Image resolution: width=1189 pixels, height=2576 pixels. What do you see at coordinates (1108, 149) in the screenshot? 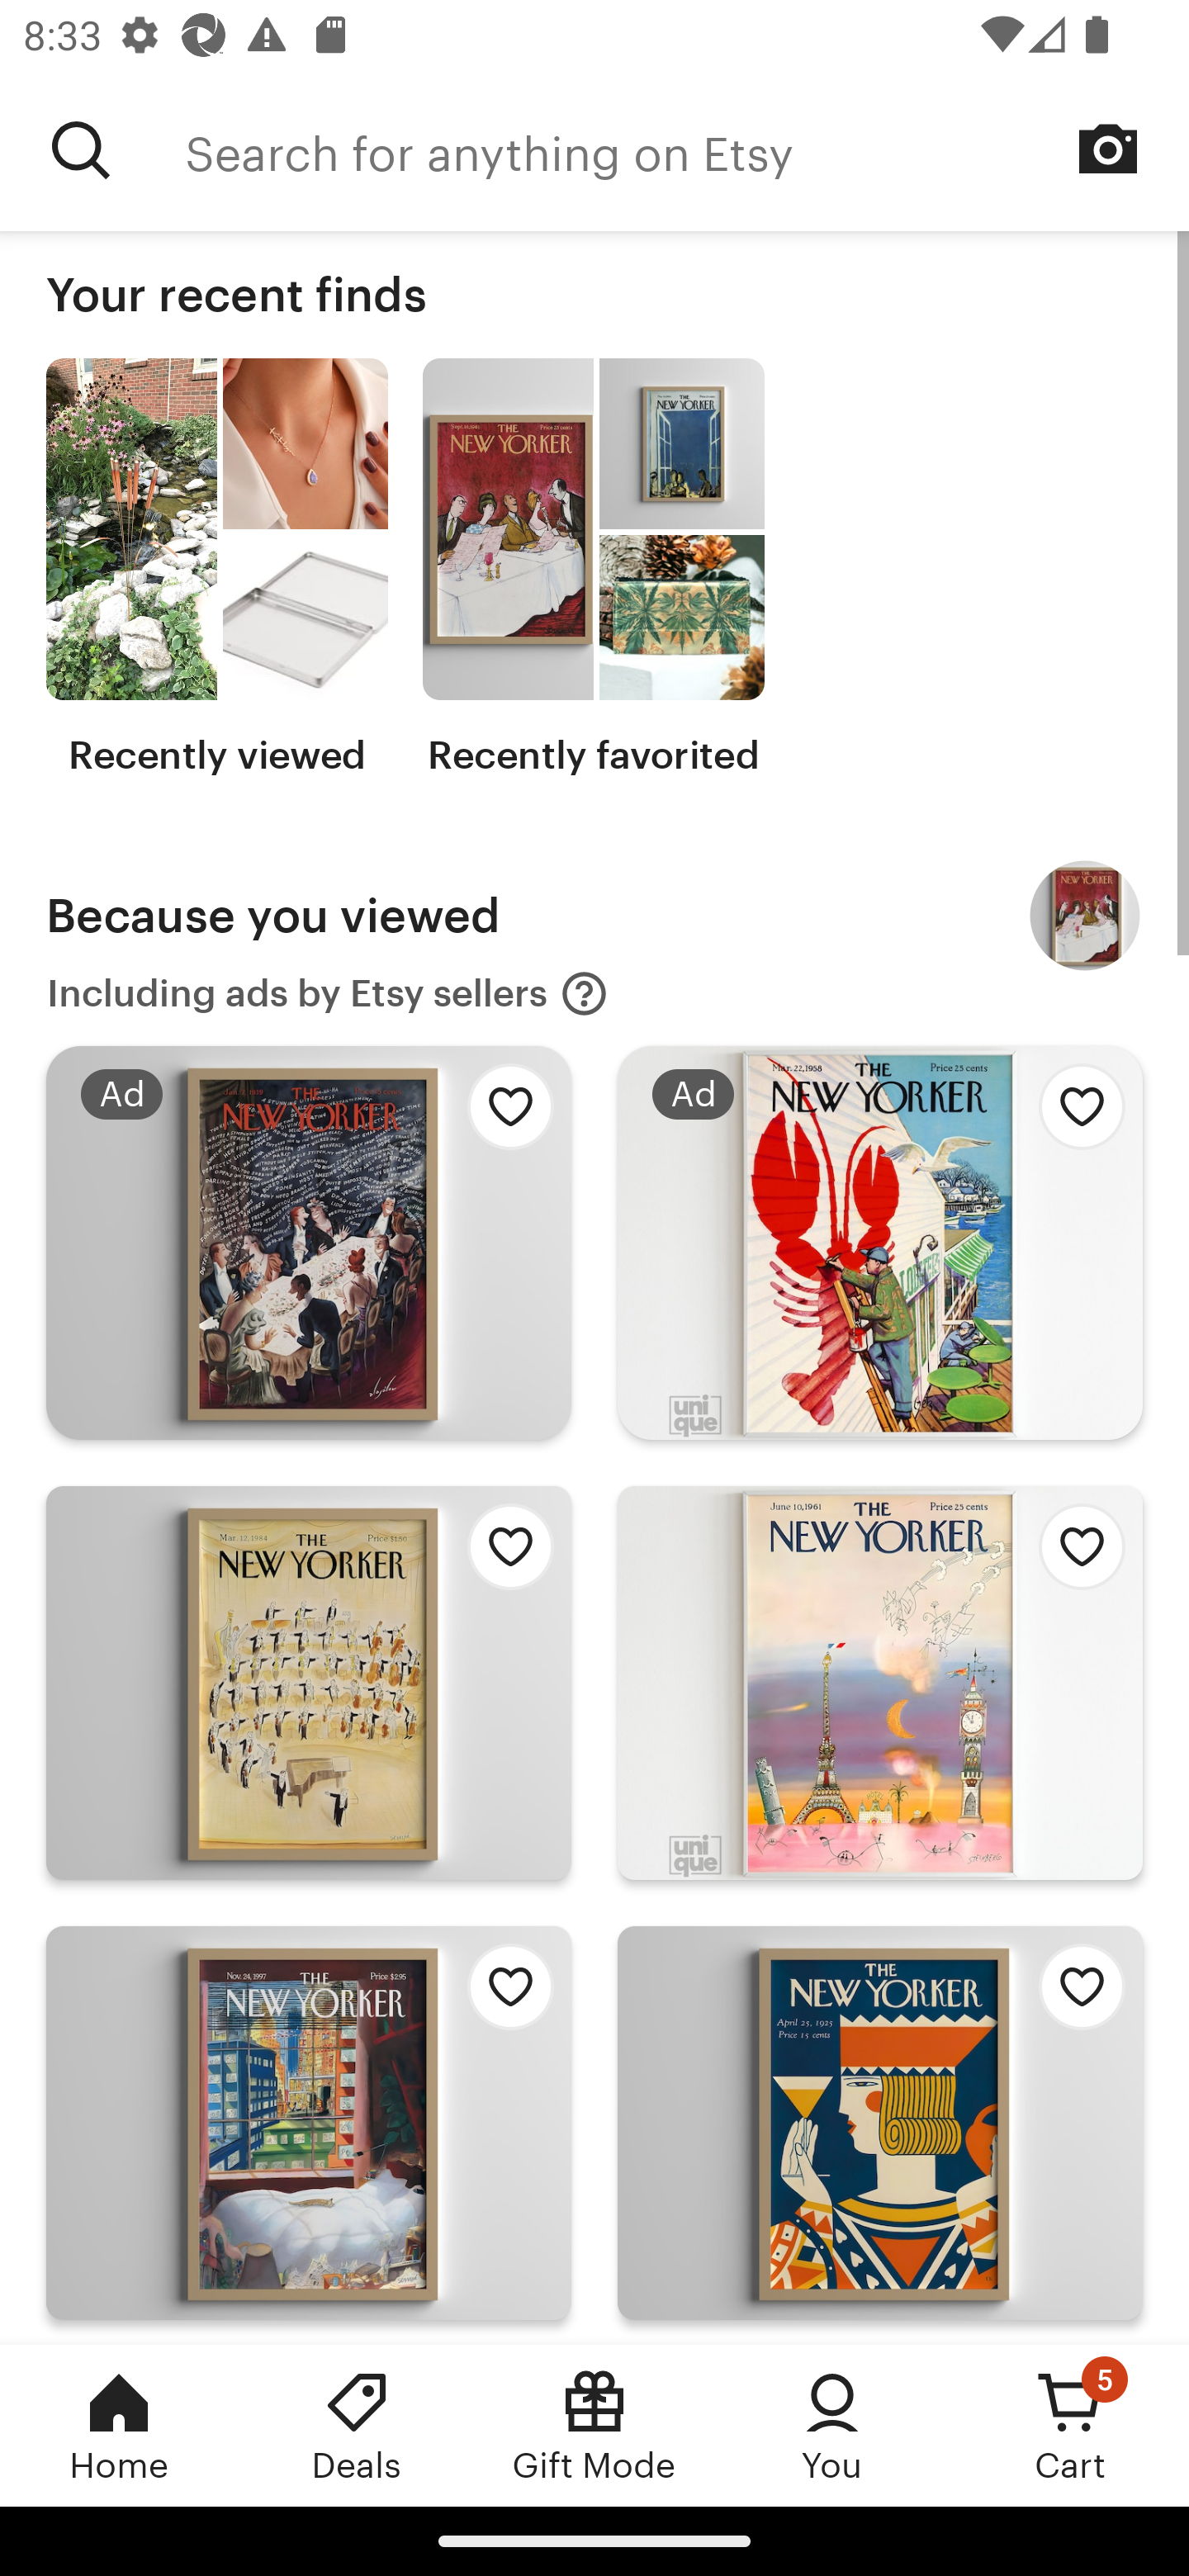
I see `Search by image` at bounding box center [1108, 149].